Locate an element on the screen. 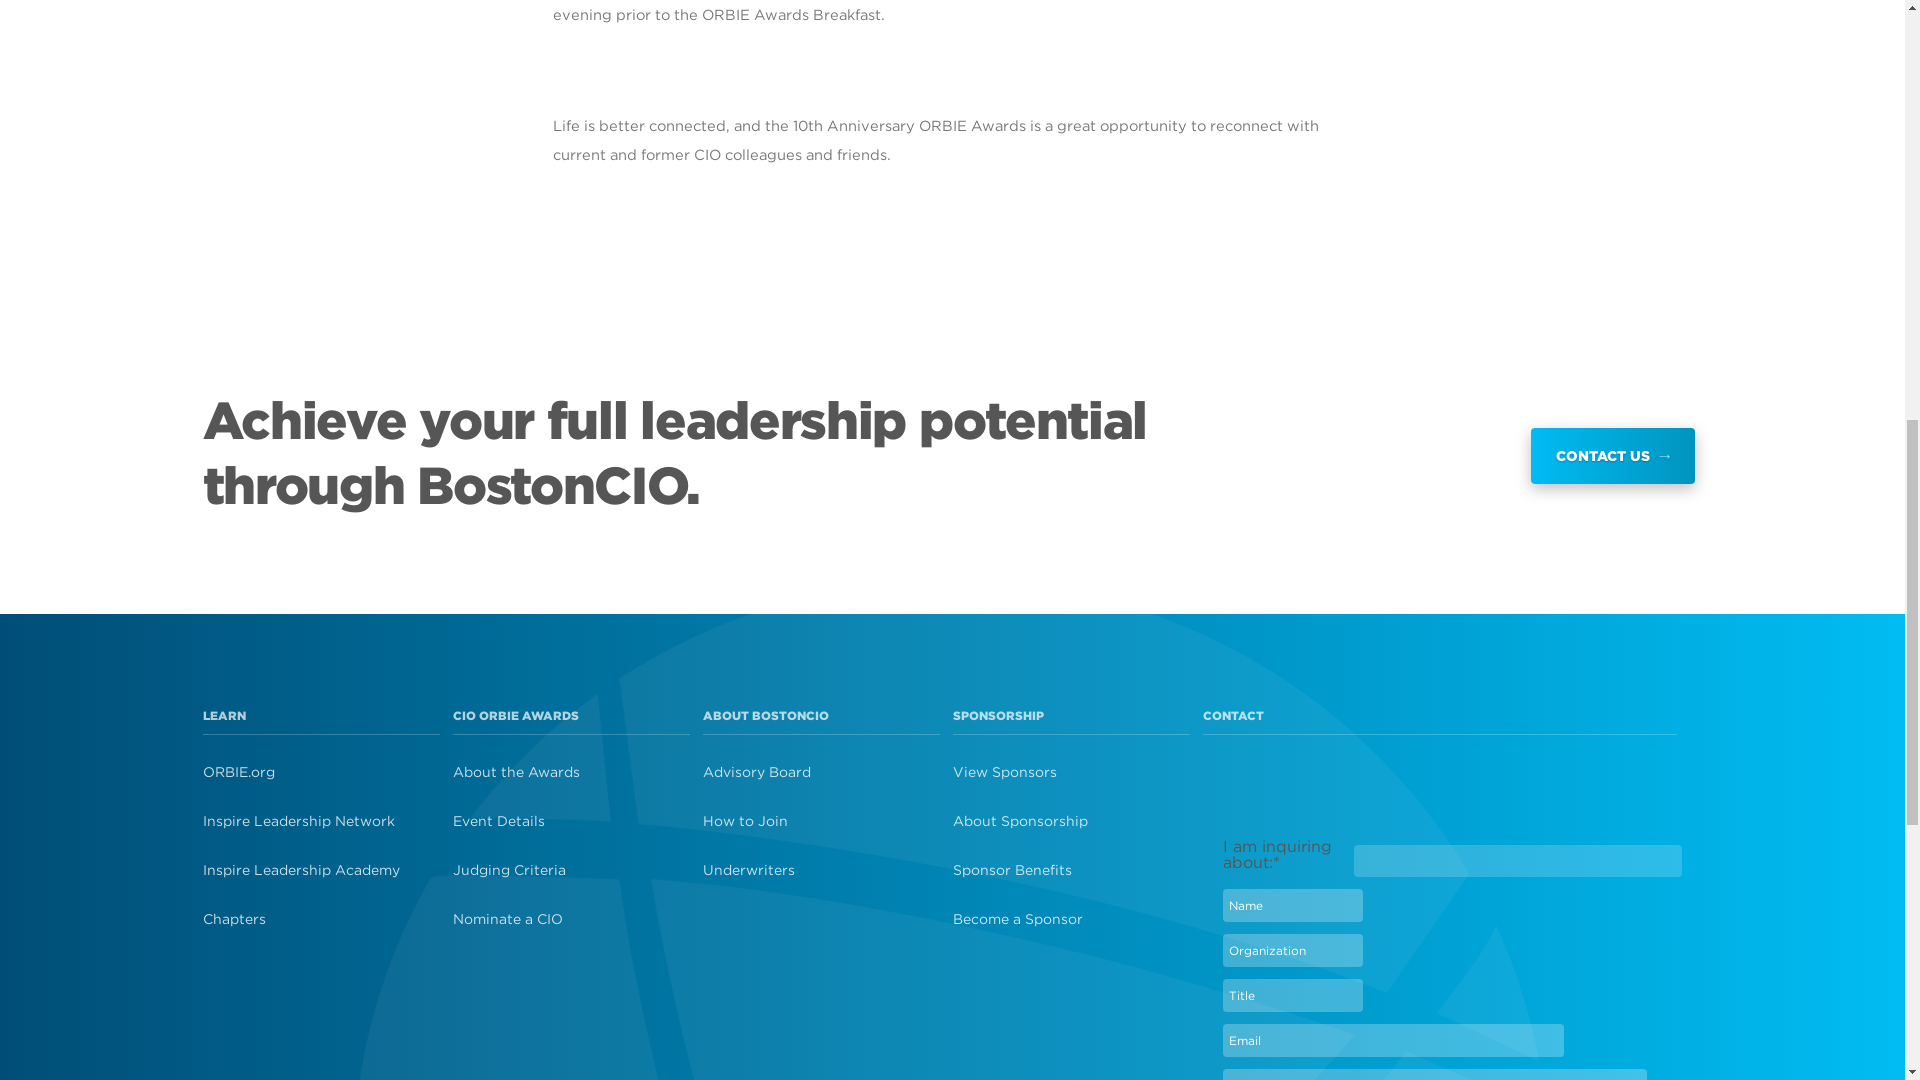  Advisory Board is located at coordinates (827, 771).